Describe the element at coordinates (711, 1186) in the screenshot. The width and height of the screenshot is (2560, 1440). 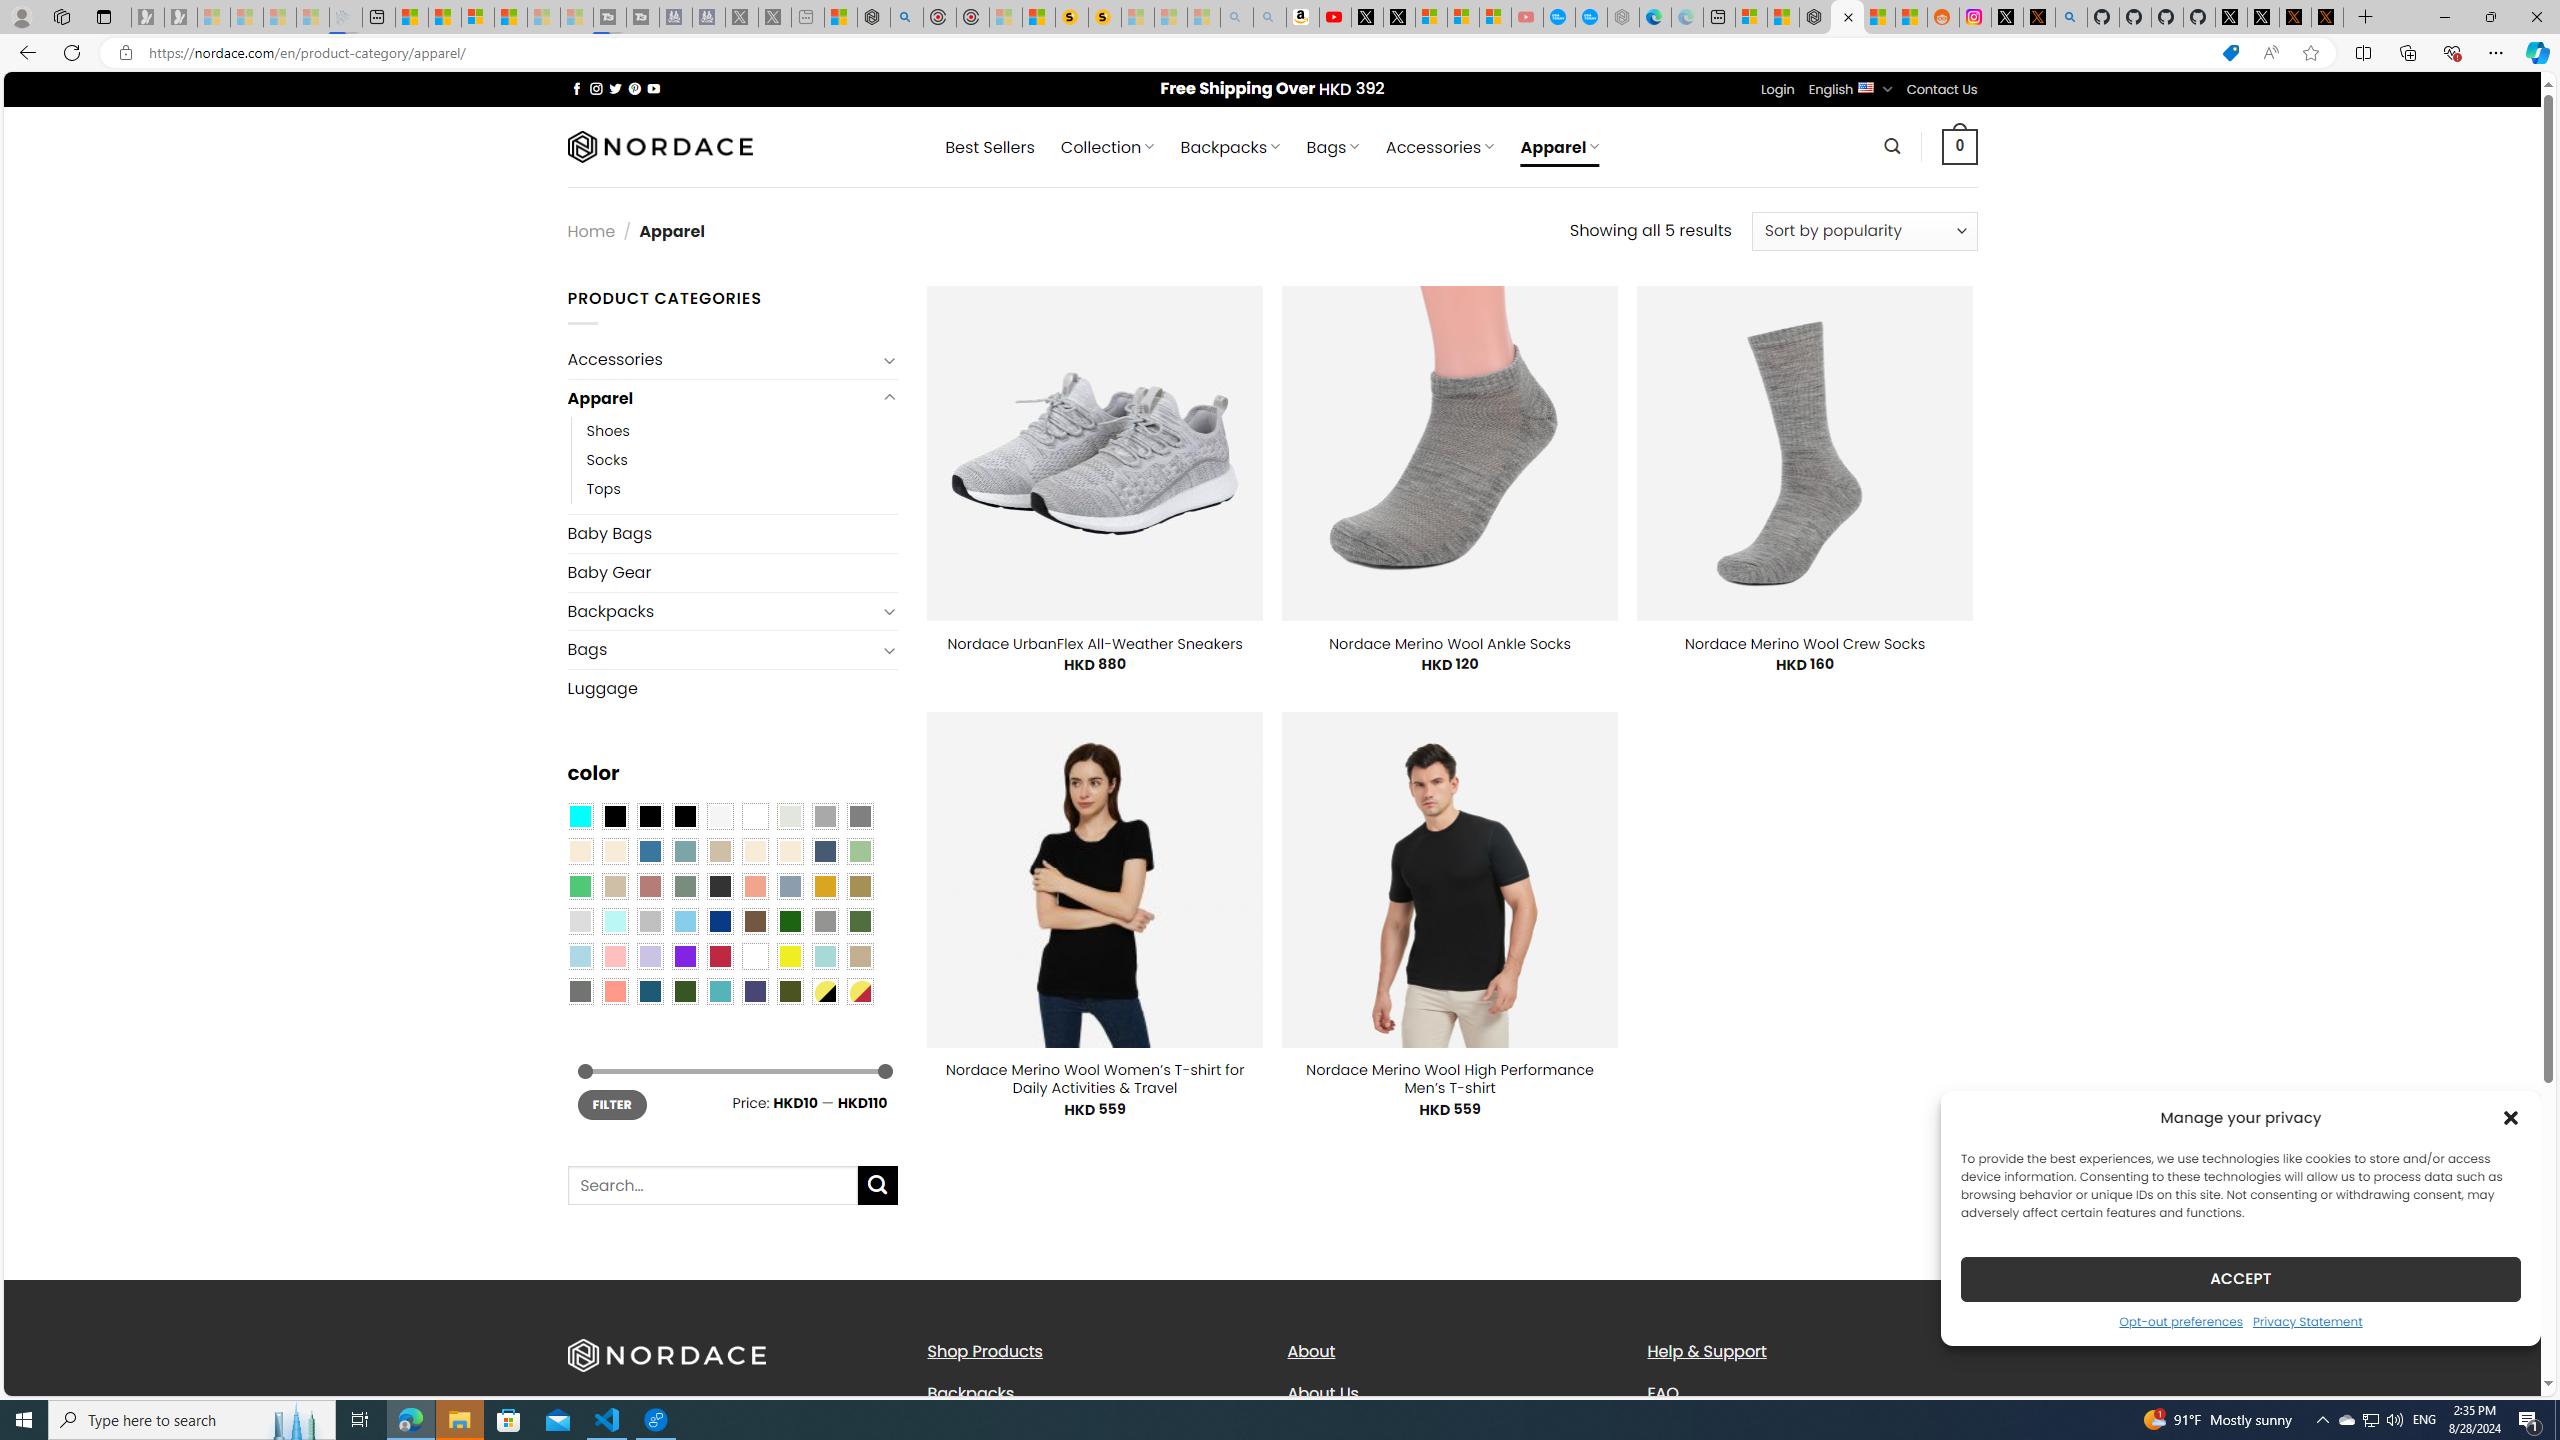
I see `Search for:` at that location.